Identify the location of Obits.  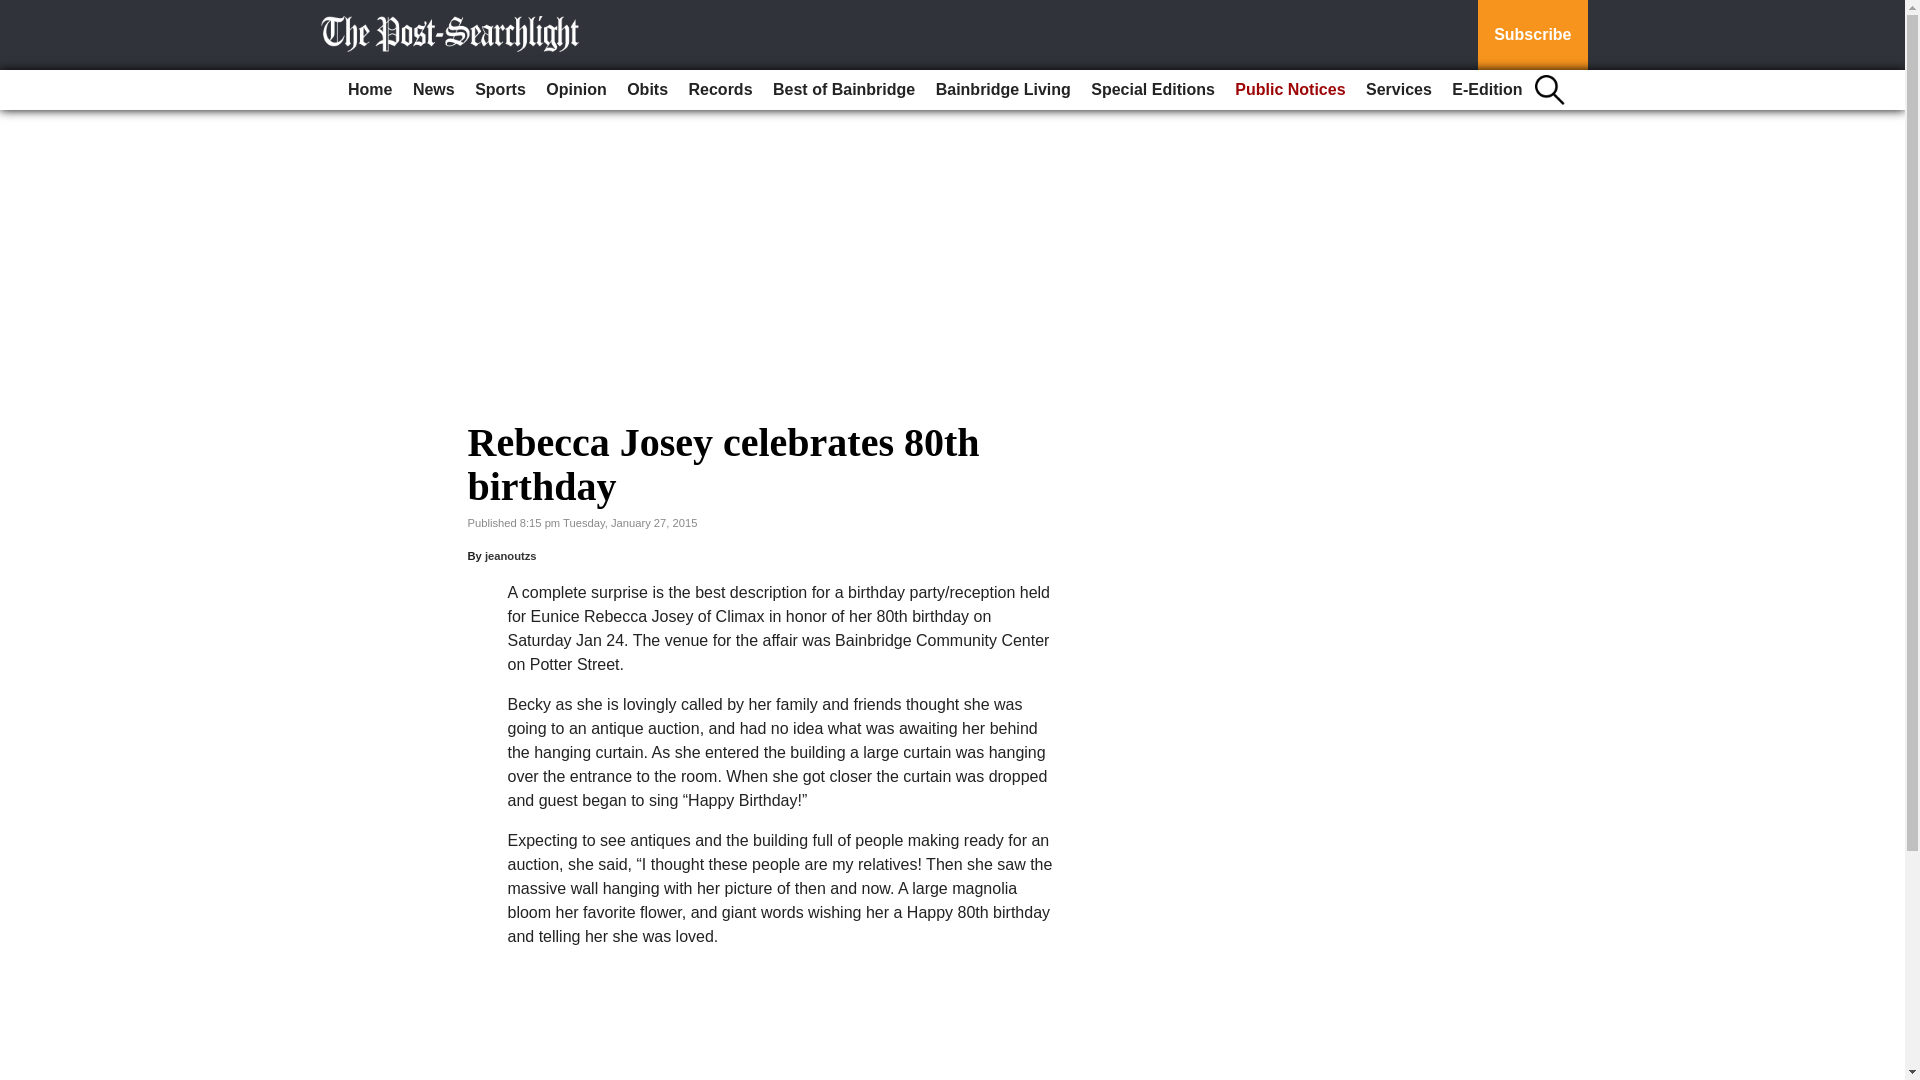
(646, 90).